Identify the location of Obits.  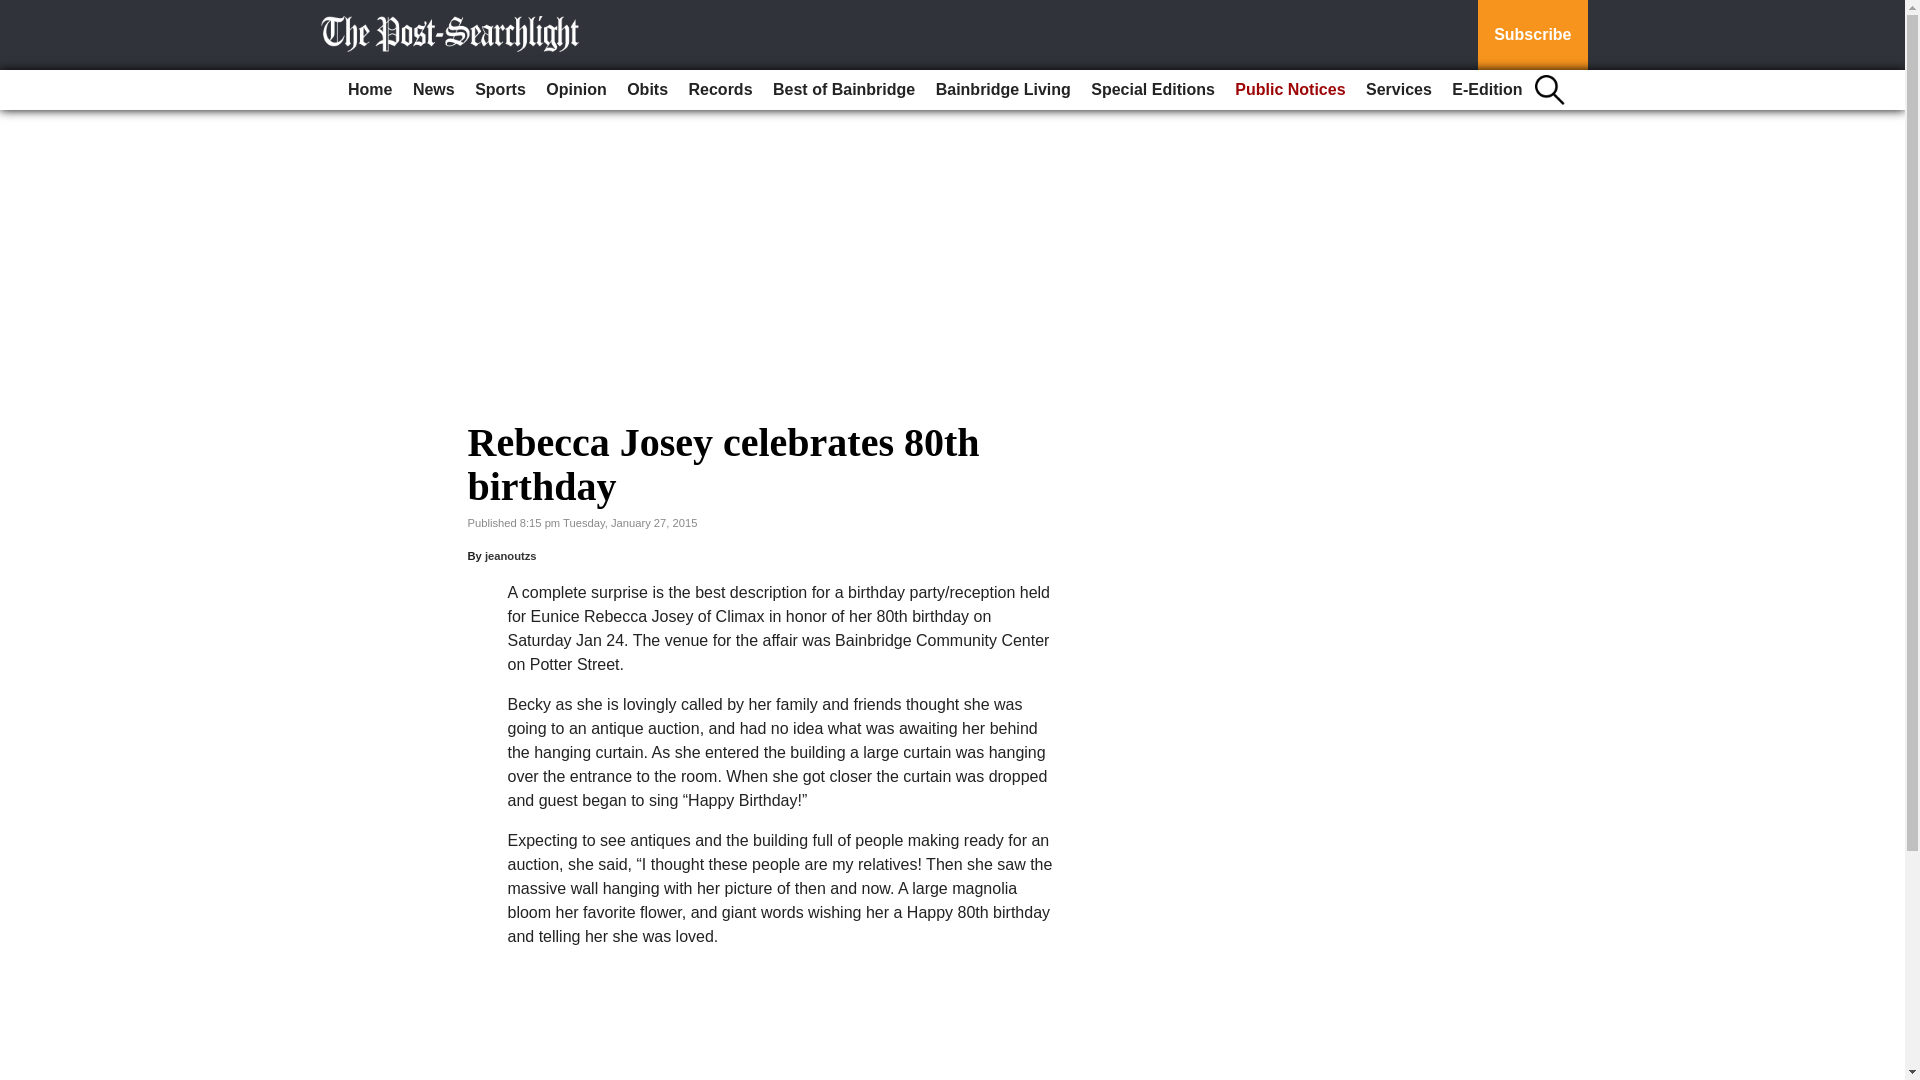
(646, 90).